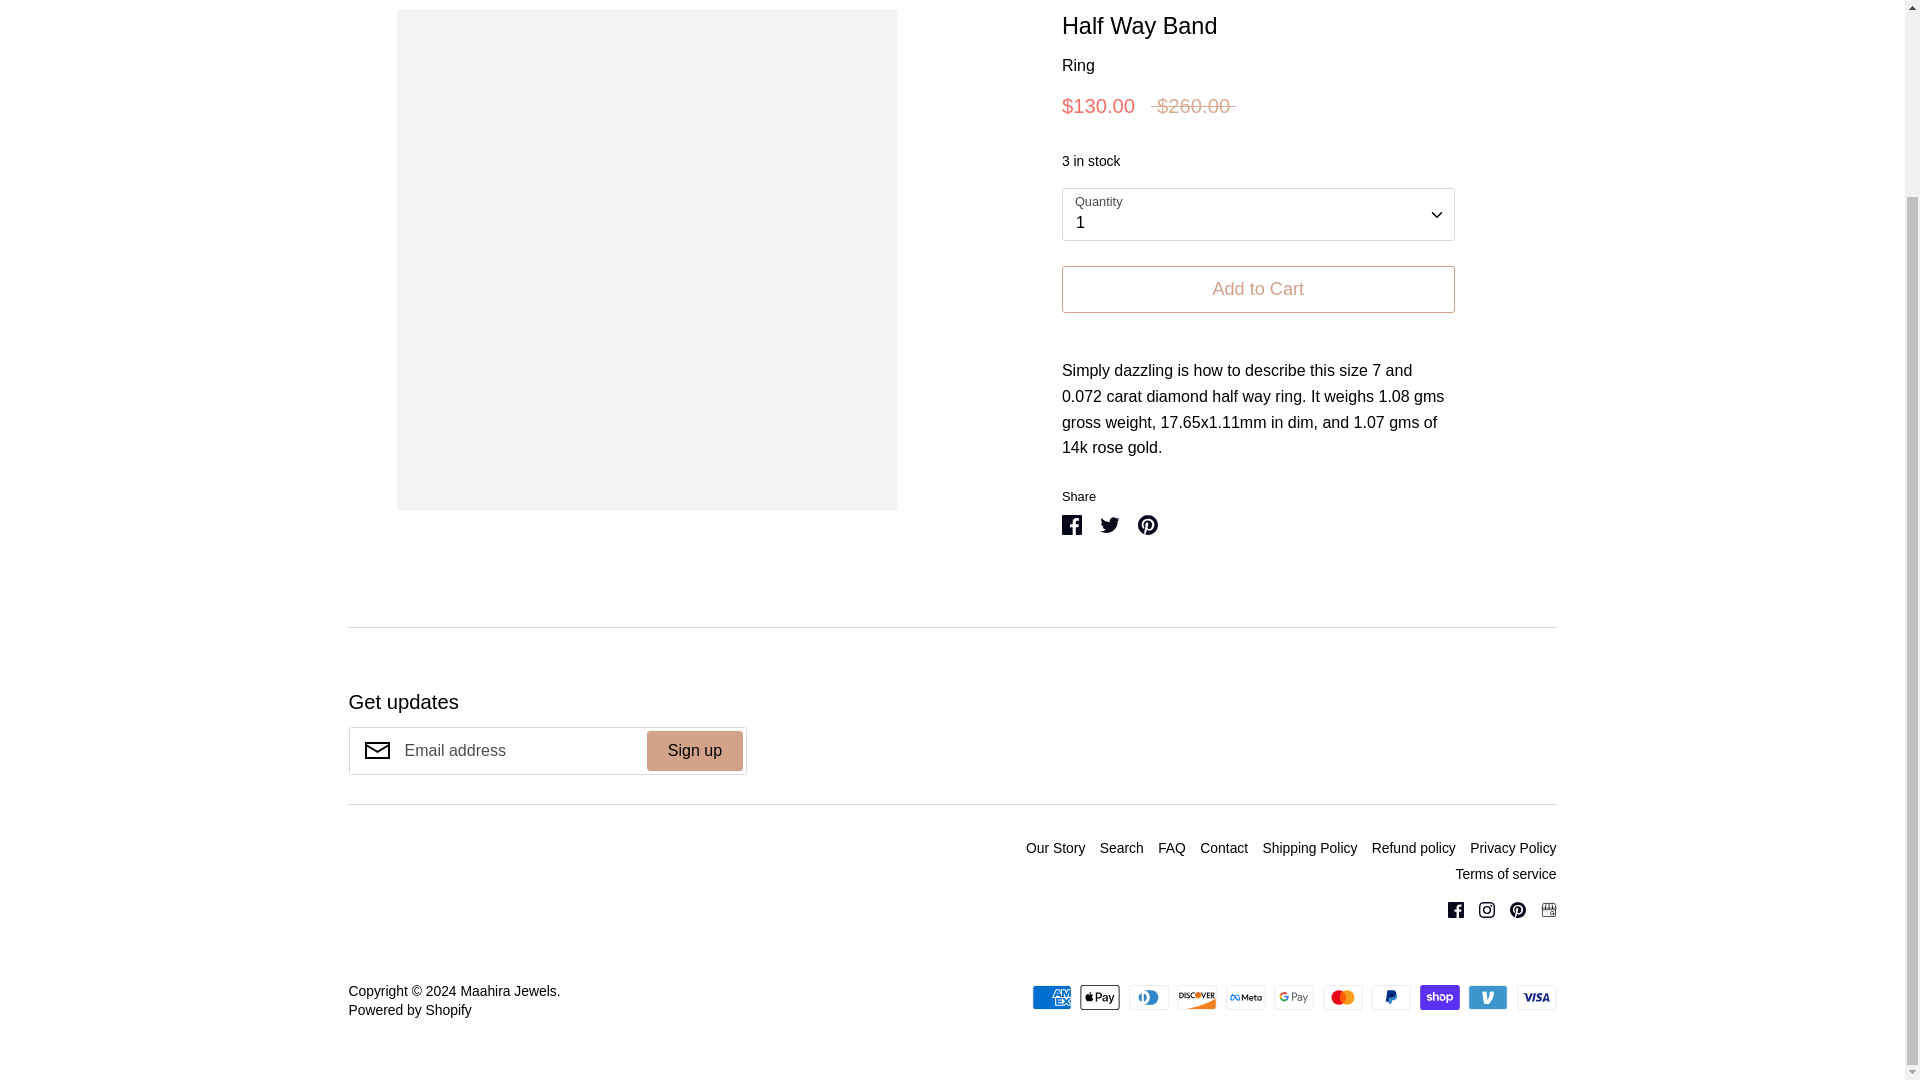 This screenshot has width=1920, height=1080. What do you see at coordinates (1258, 213) in the screenshot?
I see `1` at bounding box center [1258, 213].